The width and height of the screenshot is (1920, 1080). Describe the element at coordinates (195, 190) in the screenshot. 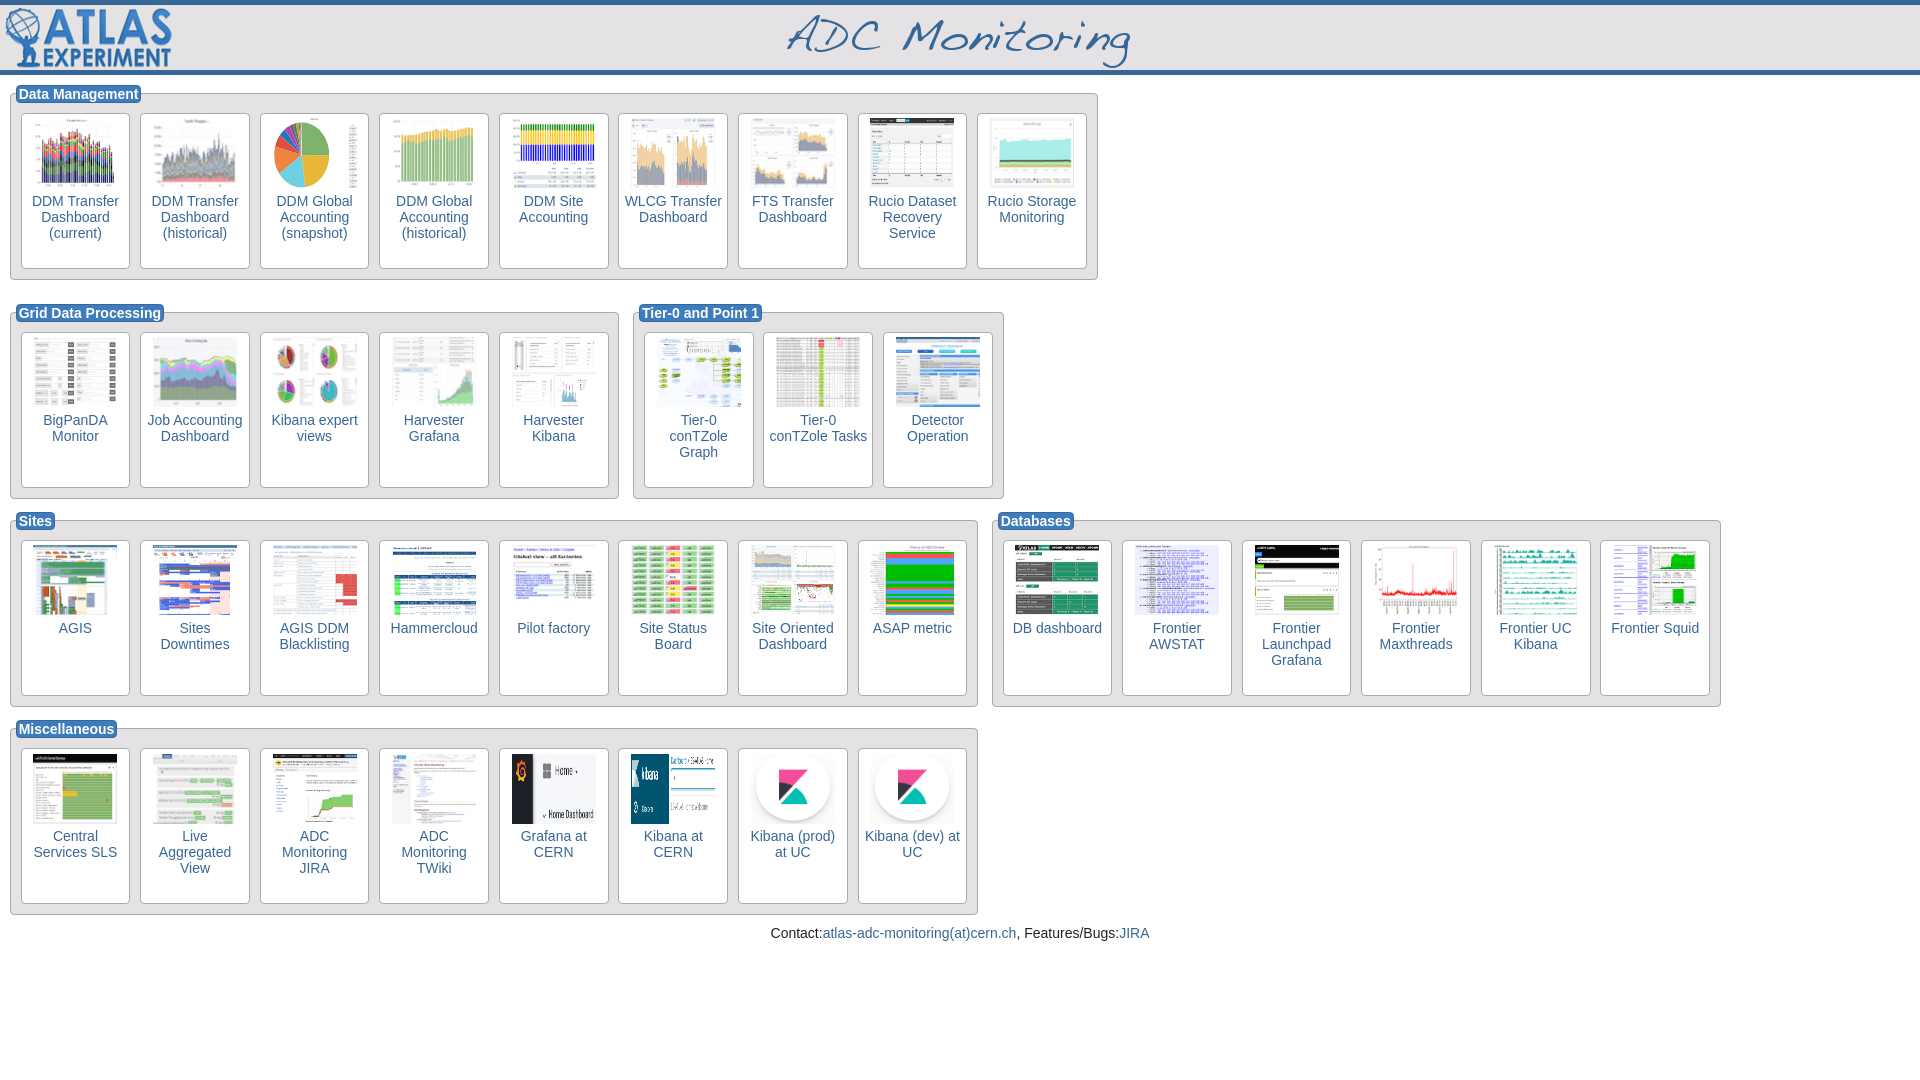

I see `DDM Transfer Dashboard (historical)` at that location.